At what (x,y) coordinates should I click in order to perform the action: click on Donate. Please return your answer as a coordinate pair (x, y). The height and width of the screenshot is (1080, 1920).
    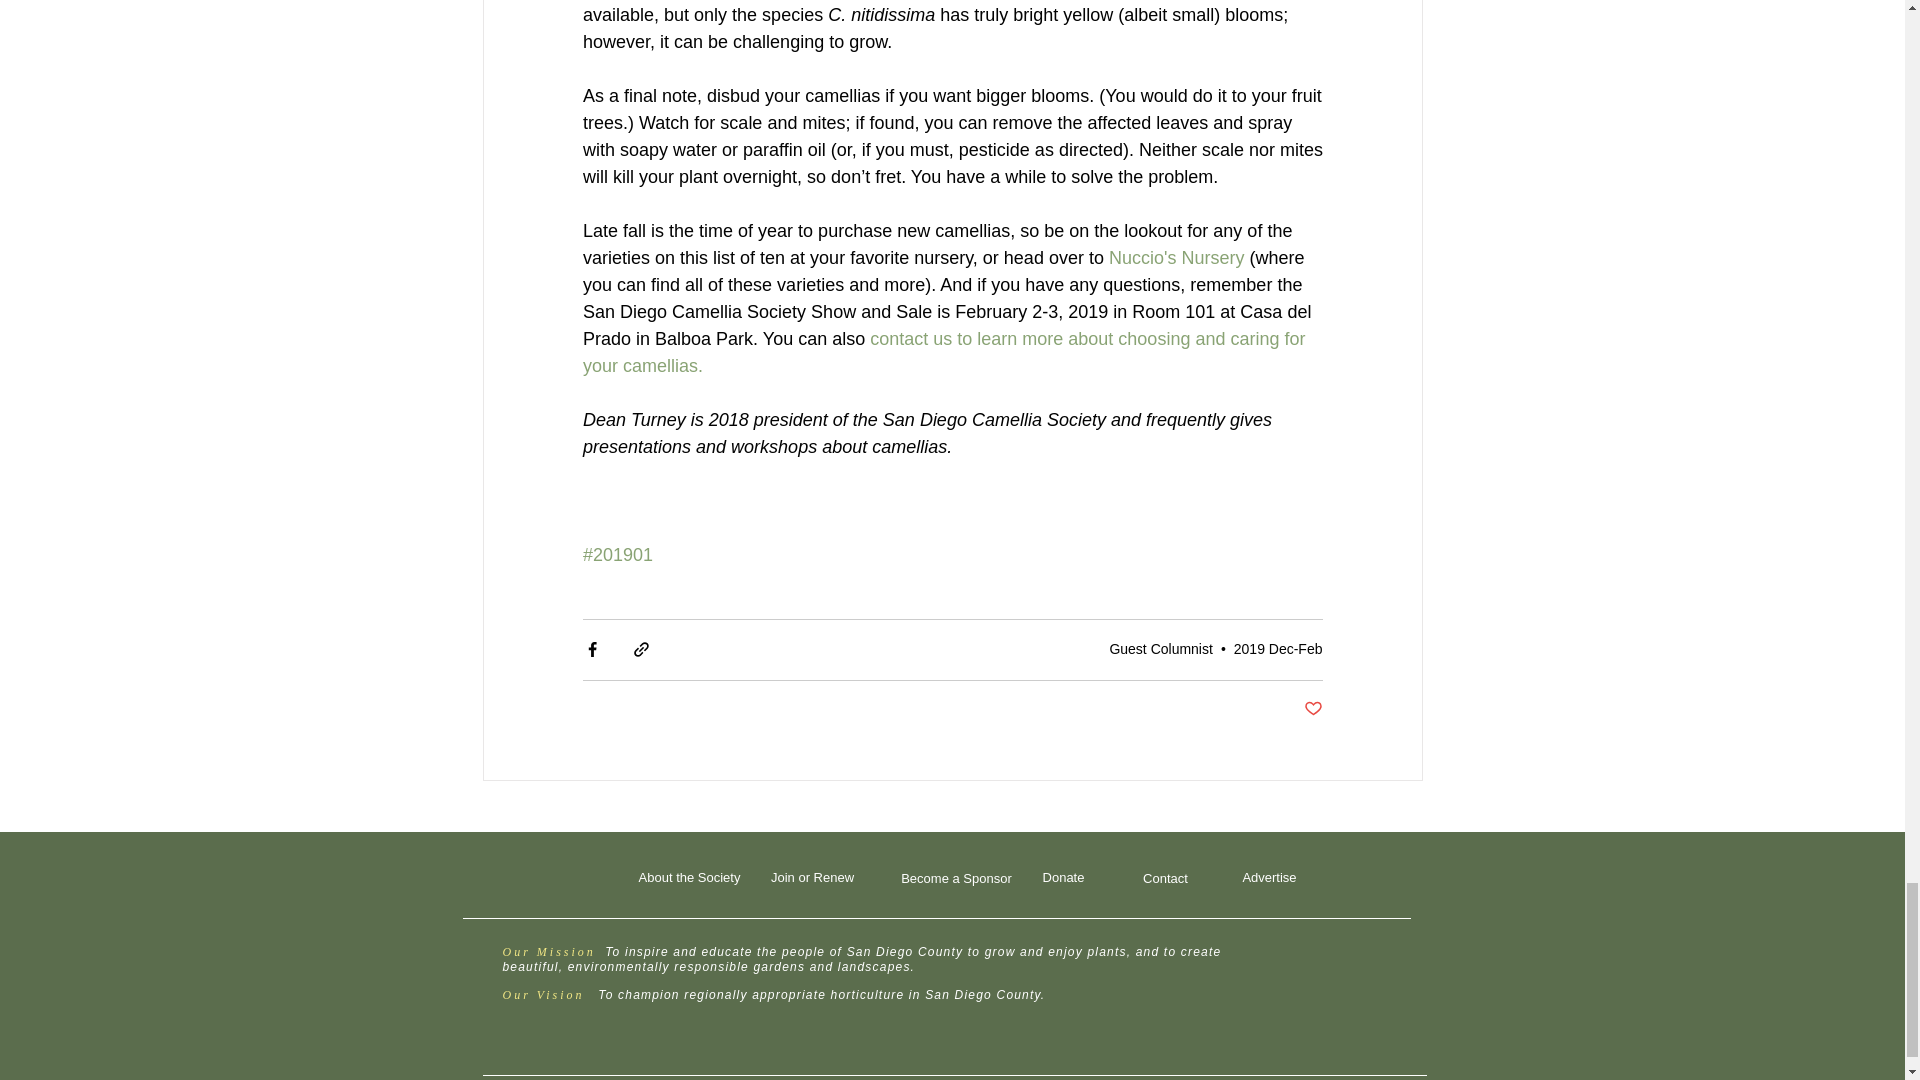
    Looking at the image, I should click on (1062, 878).